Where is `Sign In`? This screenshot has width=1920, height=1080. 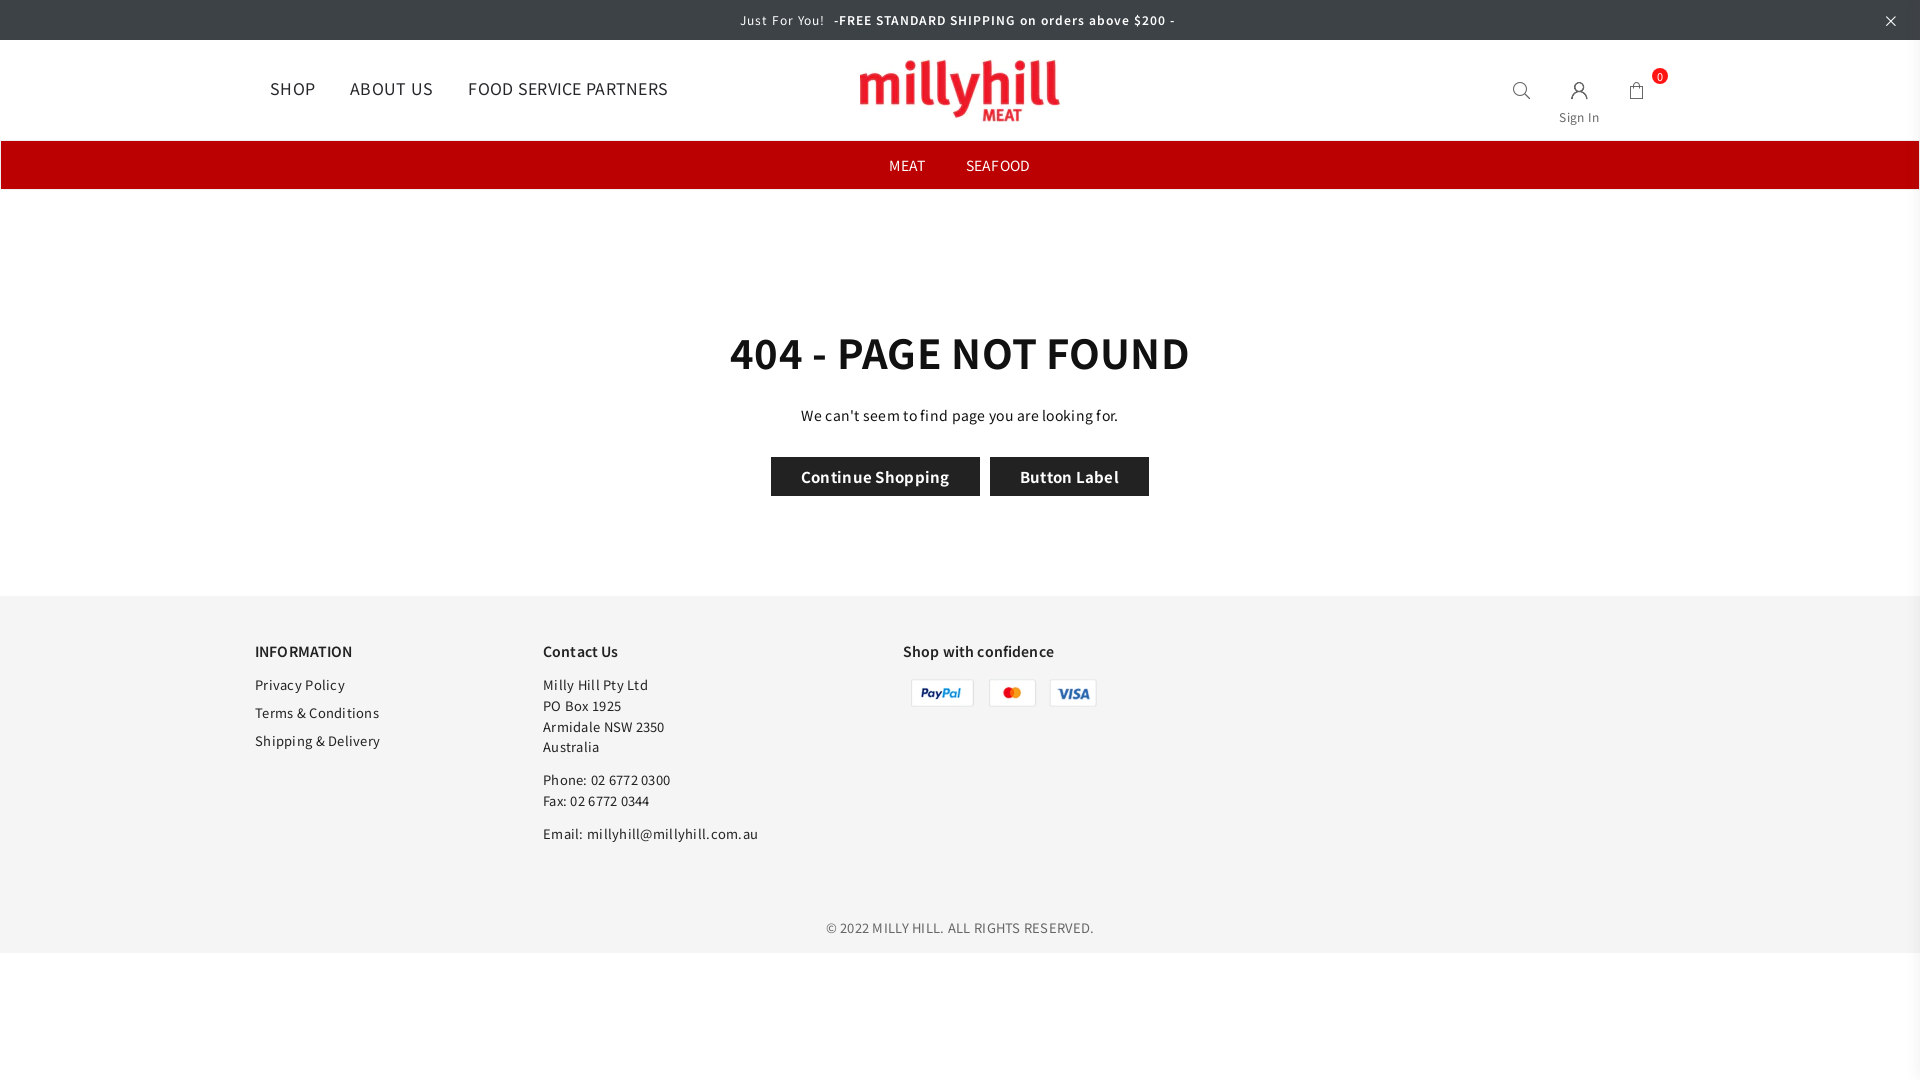 Sign In is located at coordinates (1580, 90).